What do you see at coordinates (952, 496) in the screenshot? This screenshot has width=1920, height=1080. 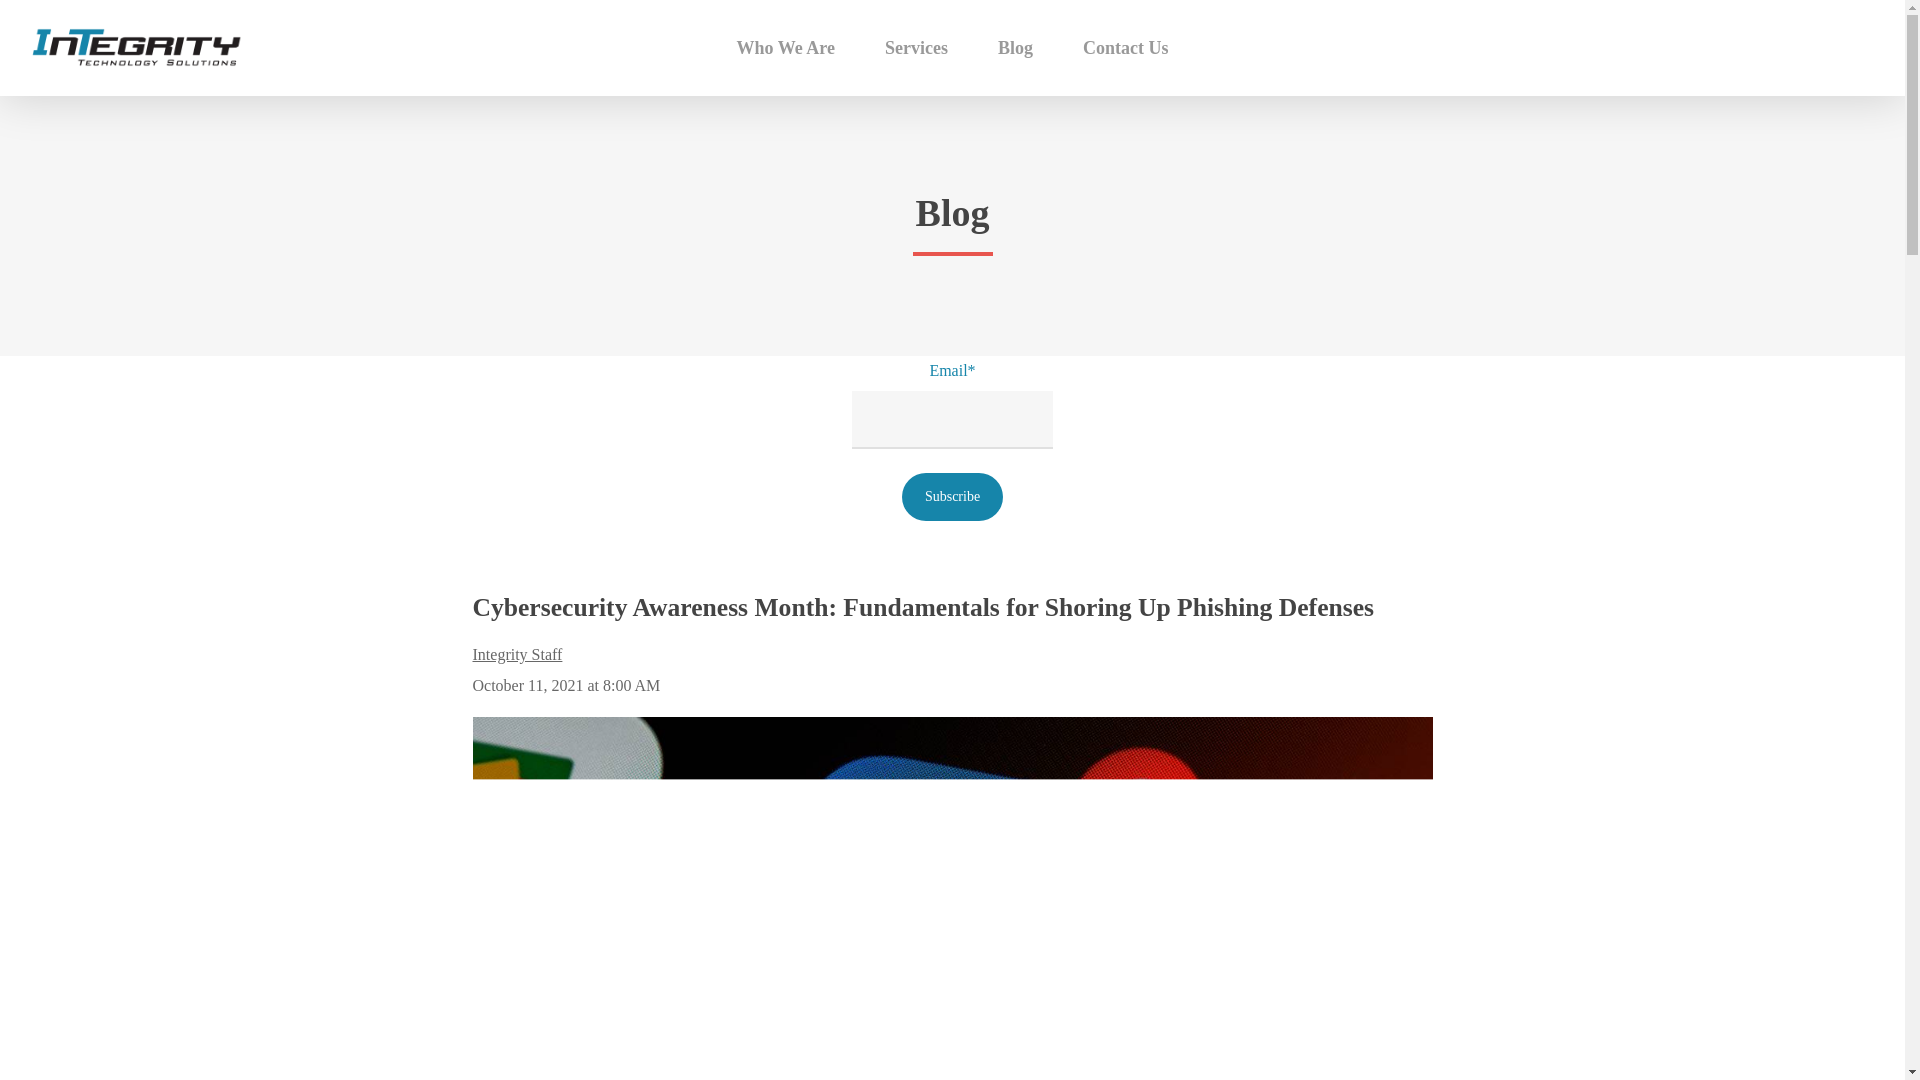 I see `Subscribe` at bounding box center [952, 496].